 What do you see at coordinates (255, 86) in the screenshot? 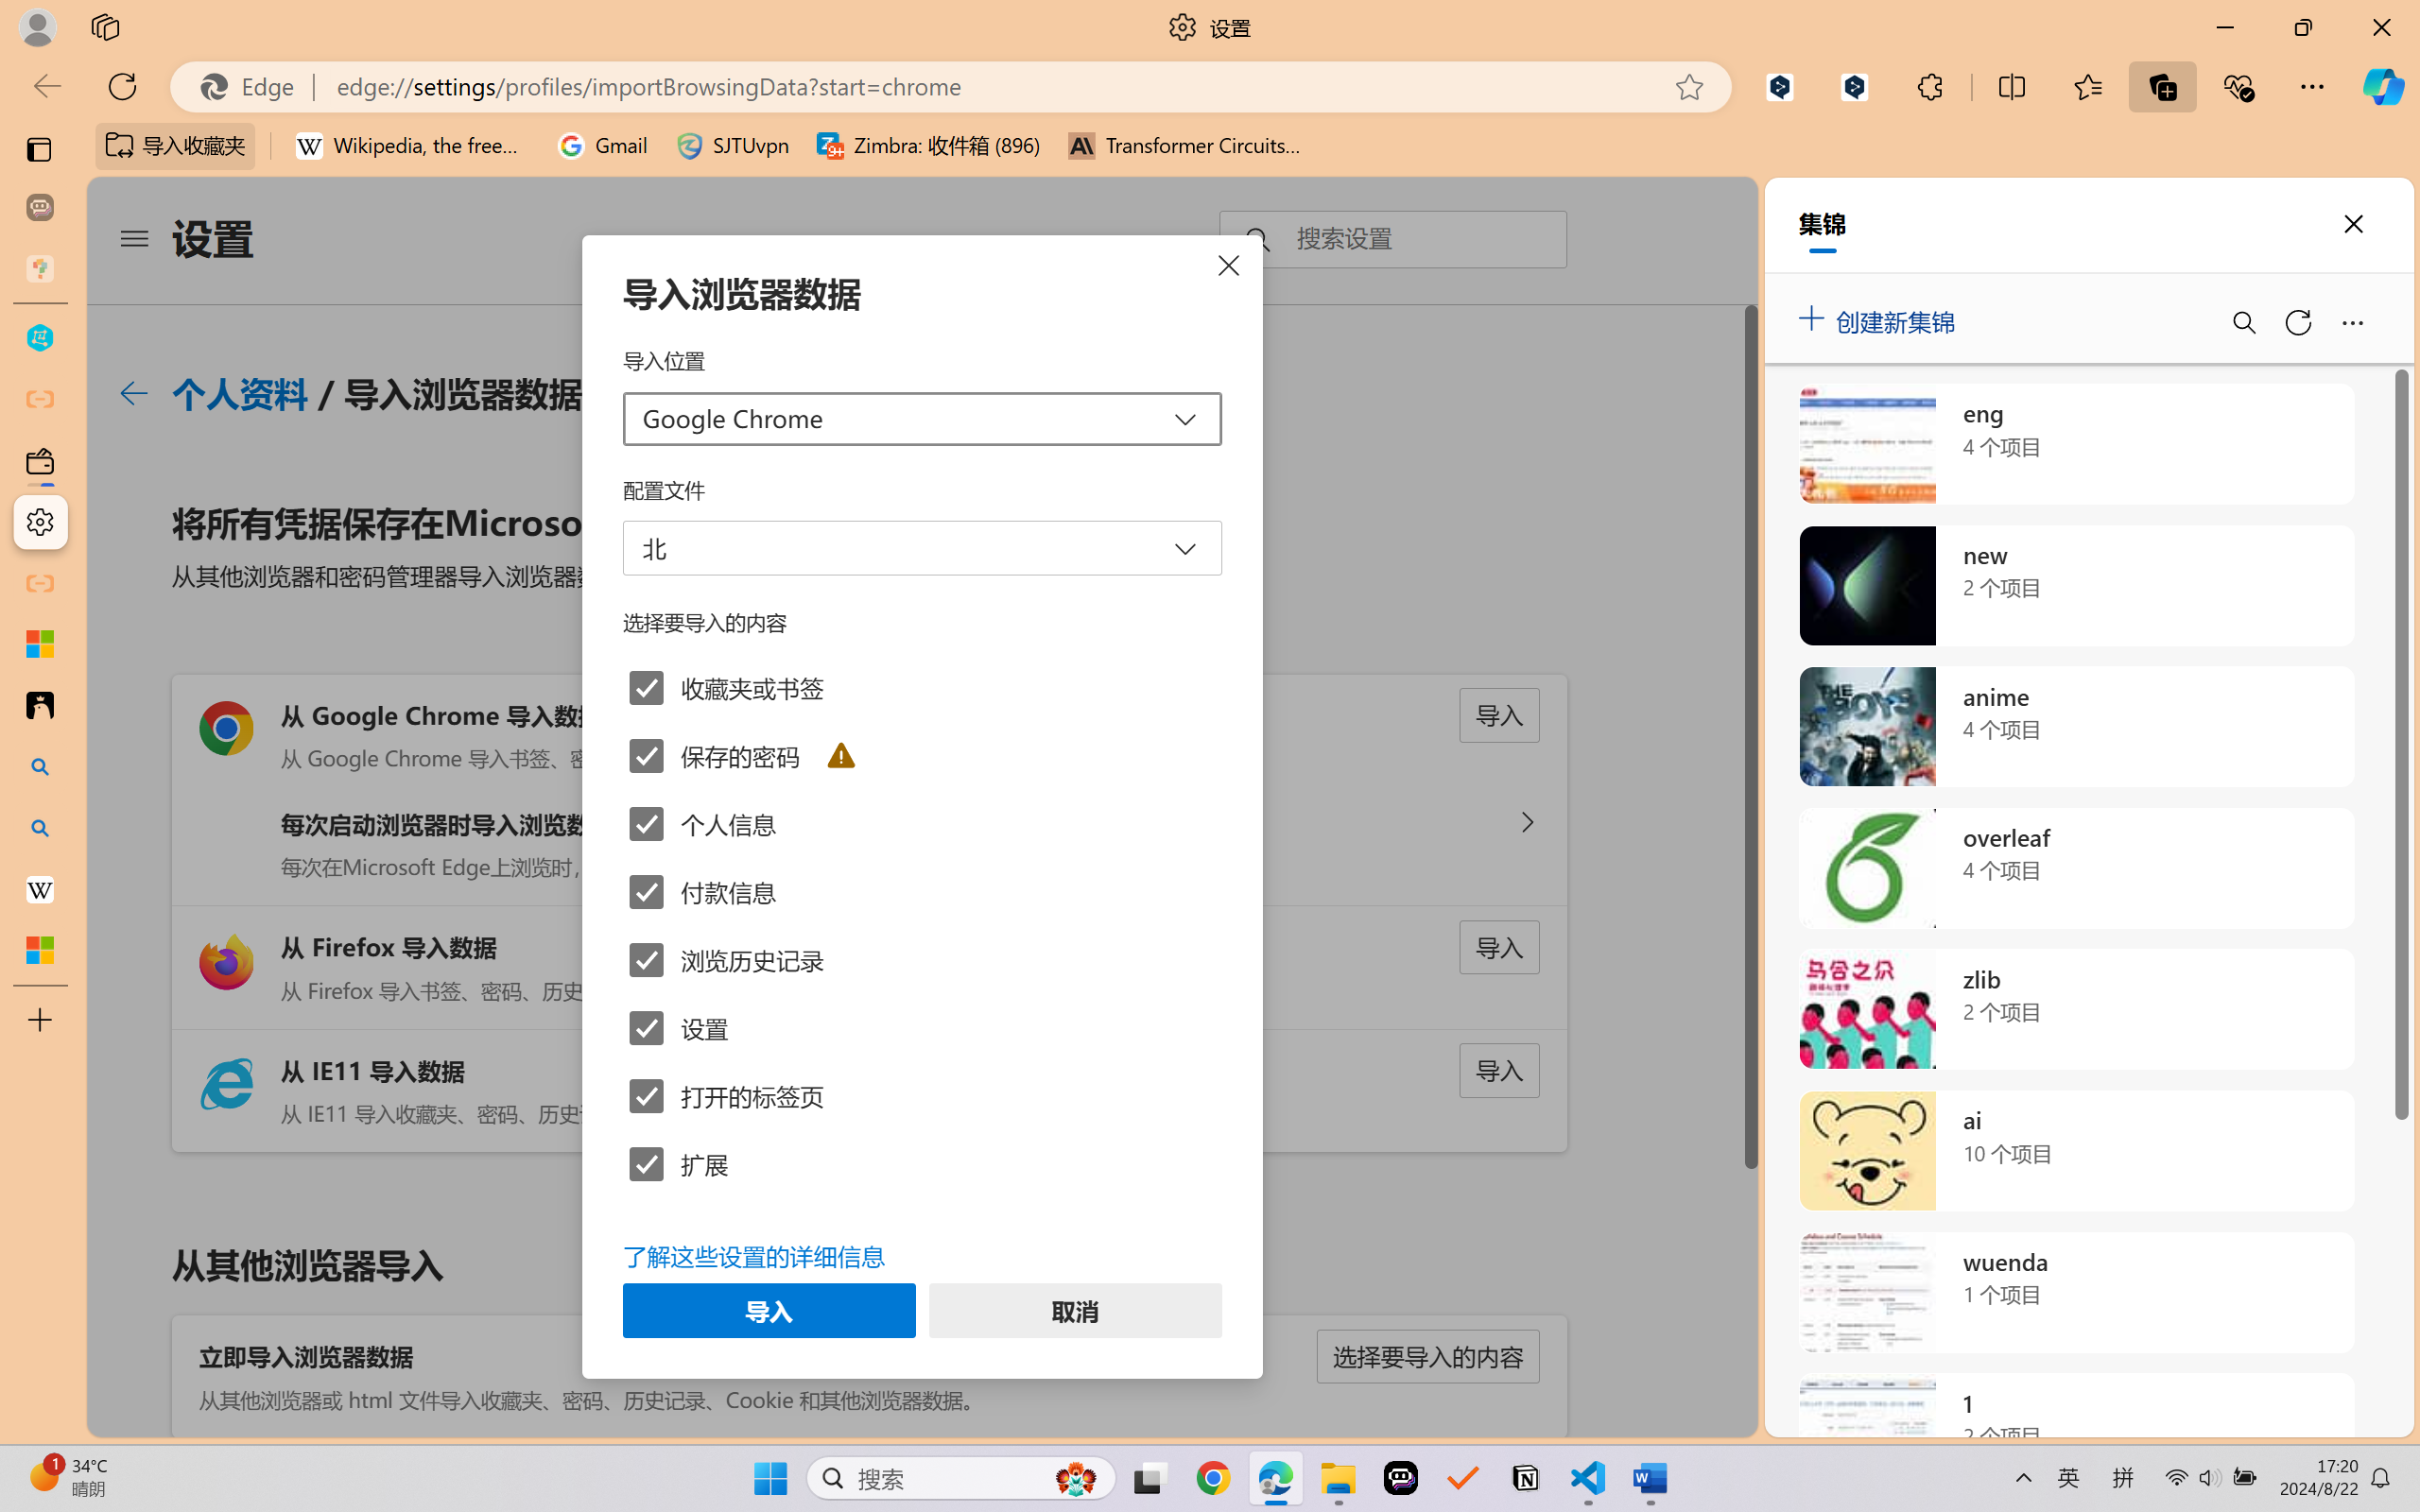
I see `Edge` at bounding box center [255, 86].